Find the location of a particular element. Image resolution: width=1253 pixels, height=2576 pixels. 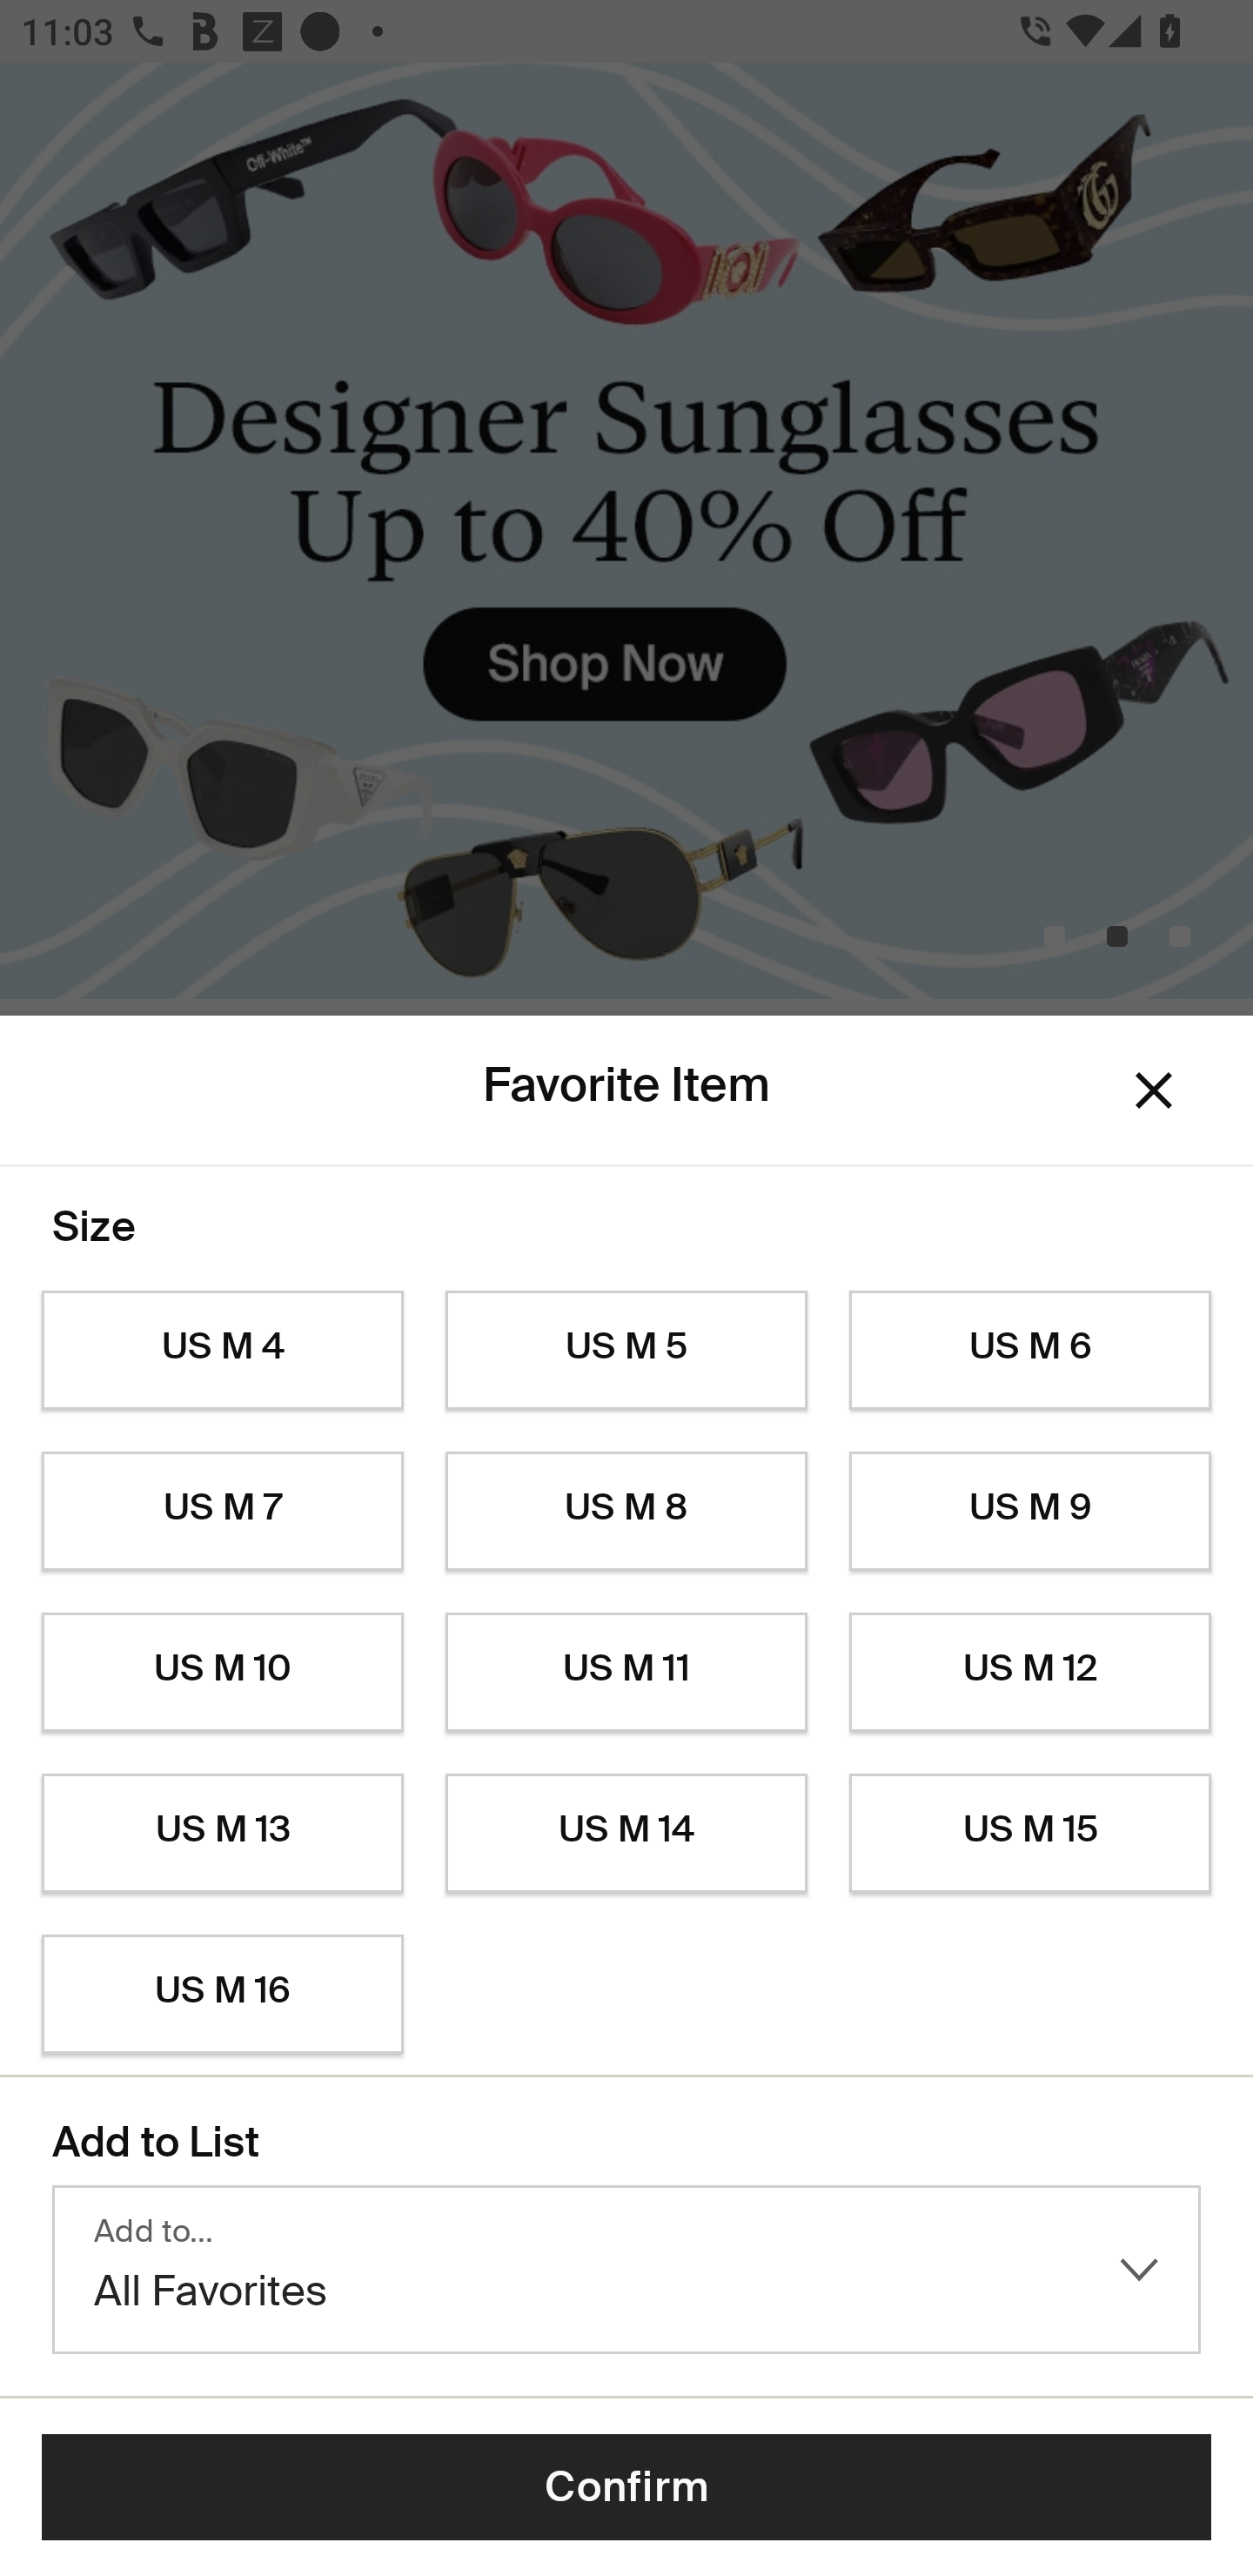

Confirm is located at coordinates (626, 2487).